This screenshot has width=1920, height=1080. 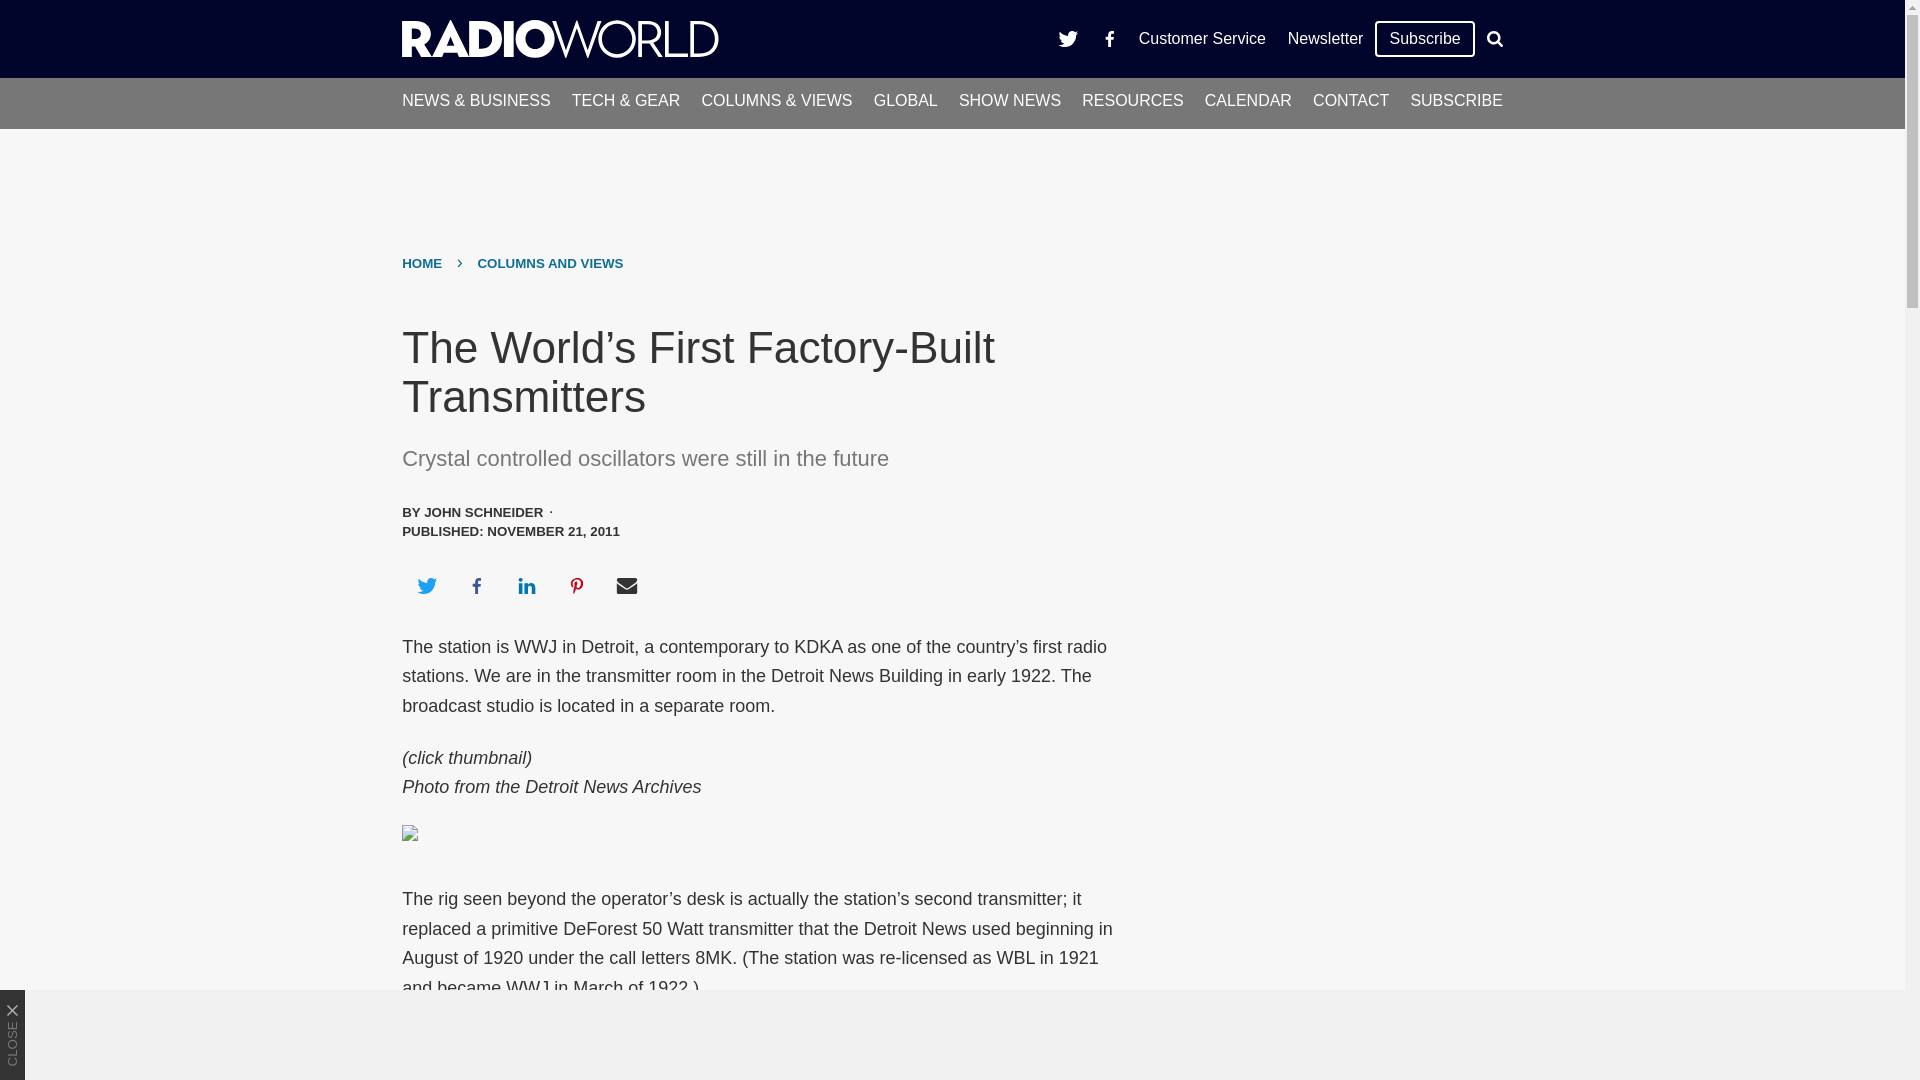 I want to click on Share on LinkedIn, so click(x=526, y=586).